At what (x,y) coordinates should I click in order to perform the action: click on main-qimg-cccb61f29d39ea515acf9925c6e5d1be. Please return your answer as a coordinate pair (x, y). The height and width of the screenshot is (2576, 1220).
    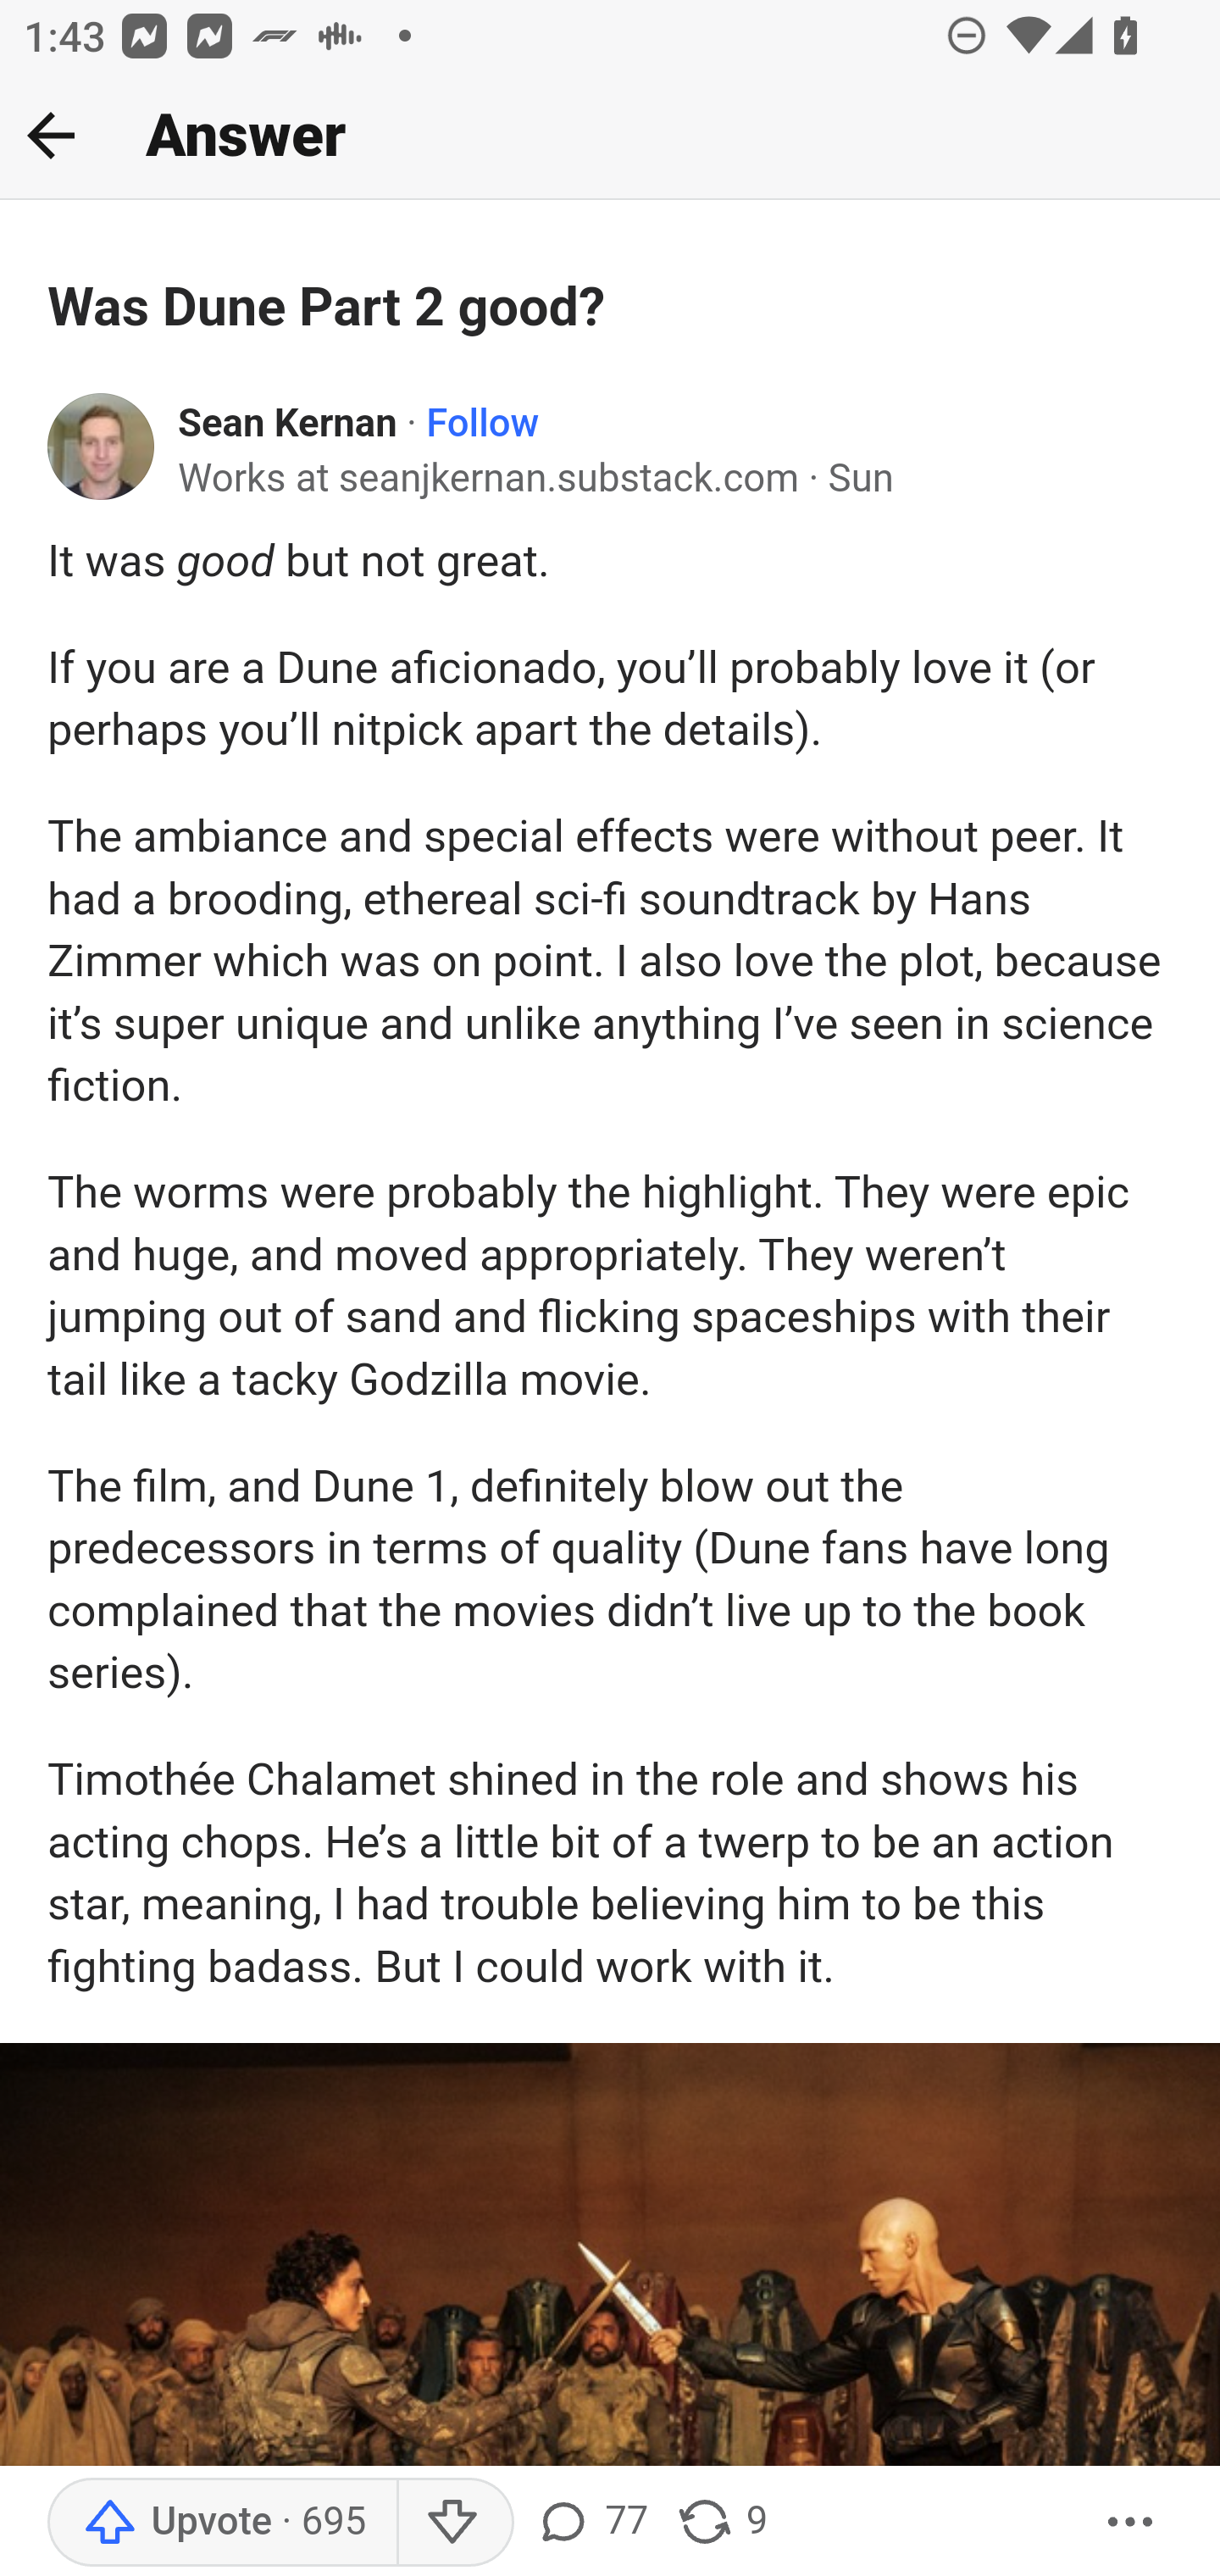
    Looking at the image, I should click on (610, 2308).